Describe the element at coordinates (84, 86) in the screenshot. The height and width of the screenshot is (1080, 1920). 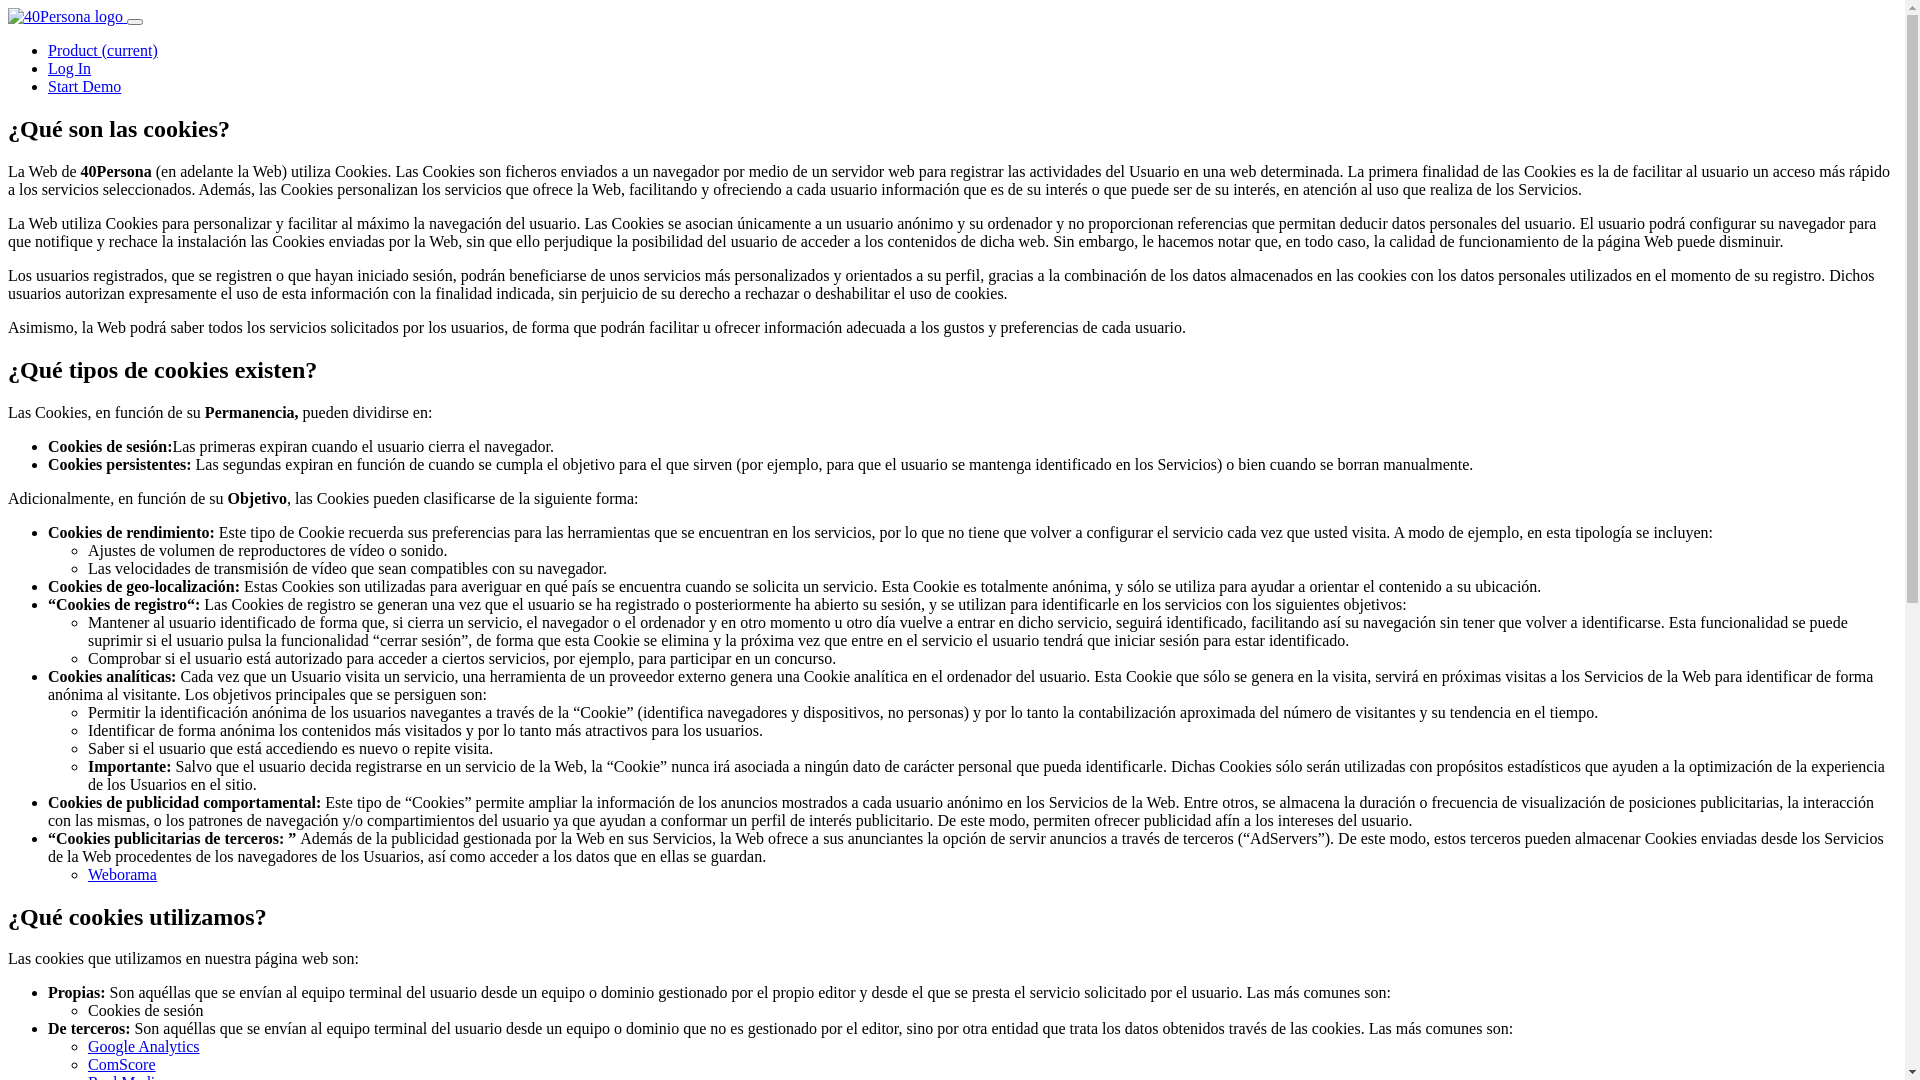
I see `Start Demo` at that location.